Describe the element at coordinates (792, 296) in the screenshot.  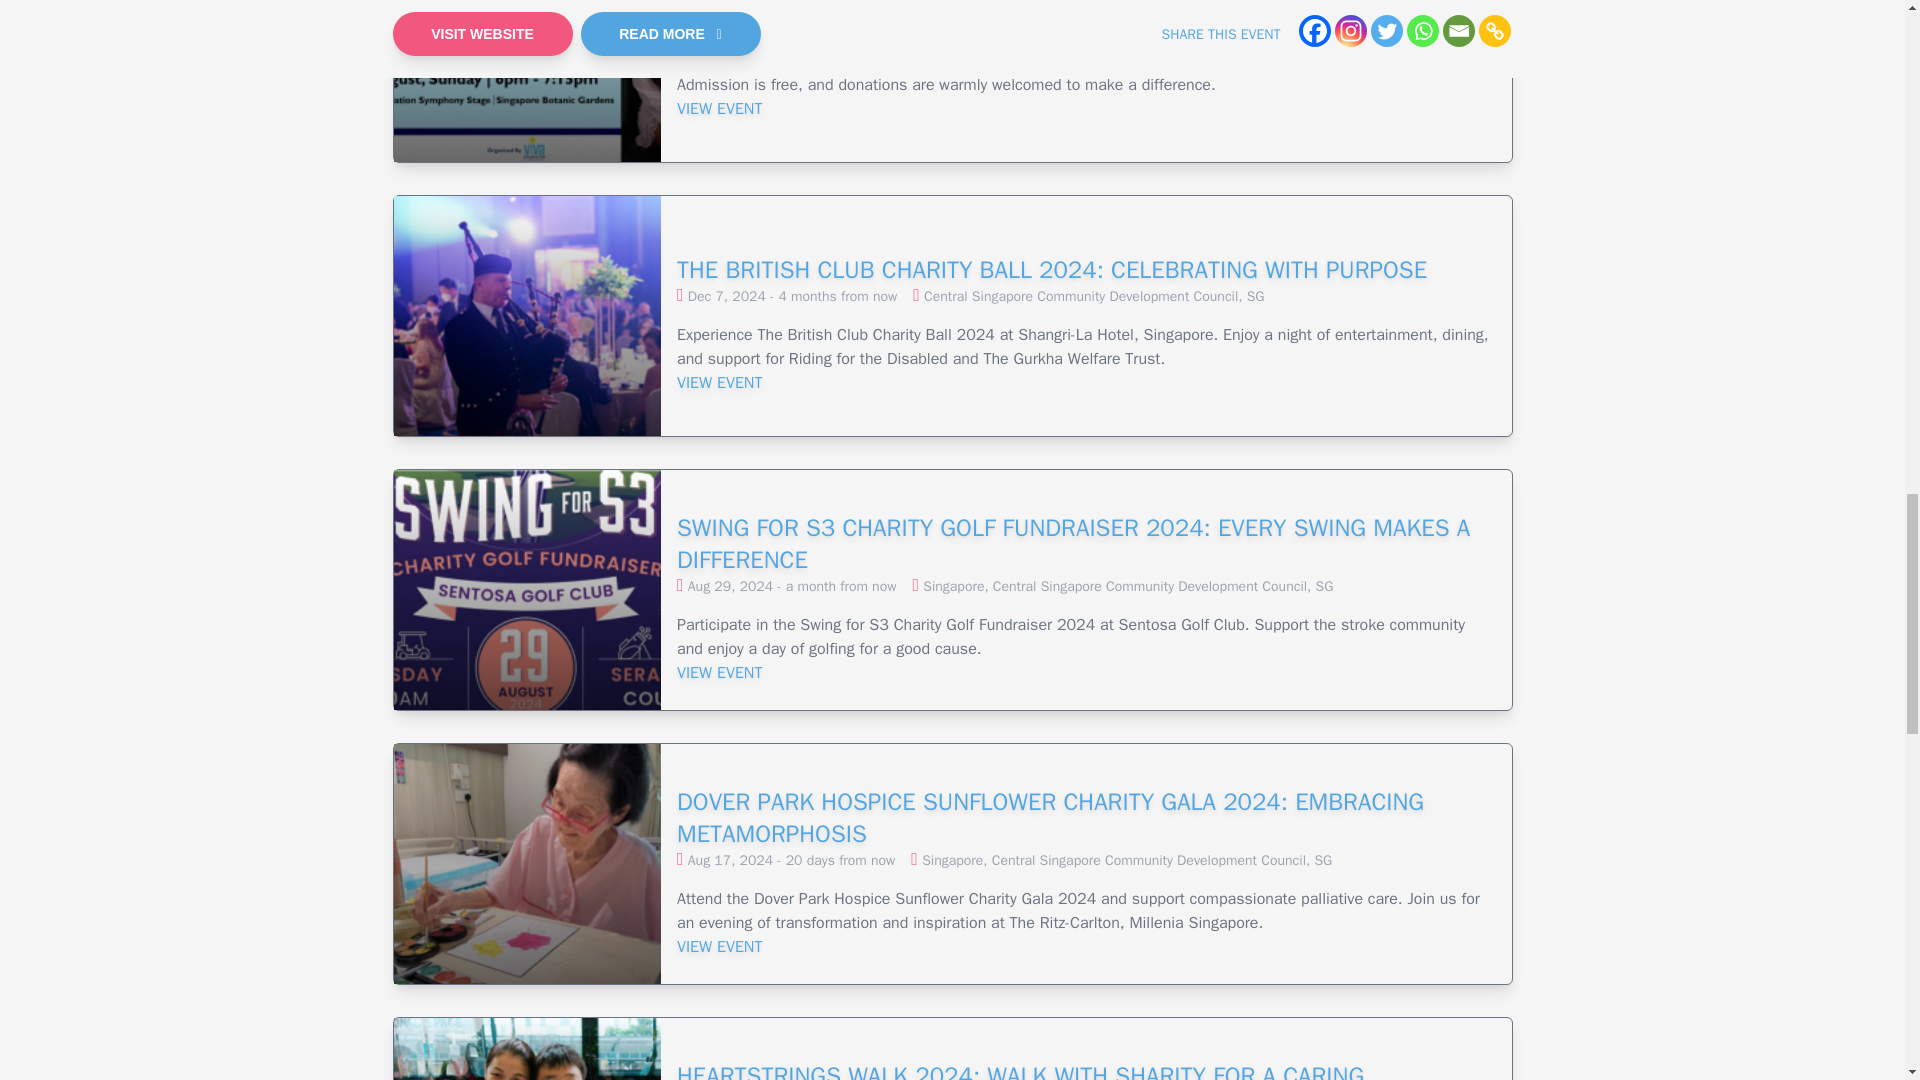
I see `Dec 7, 2024 7:15pm China Standard Time` at that location.